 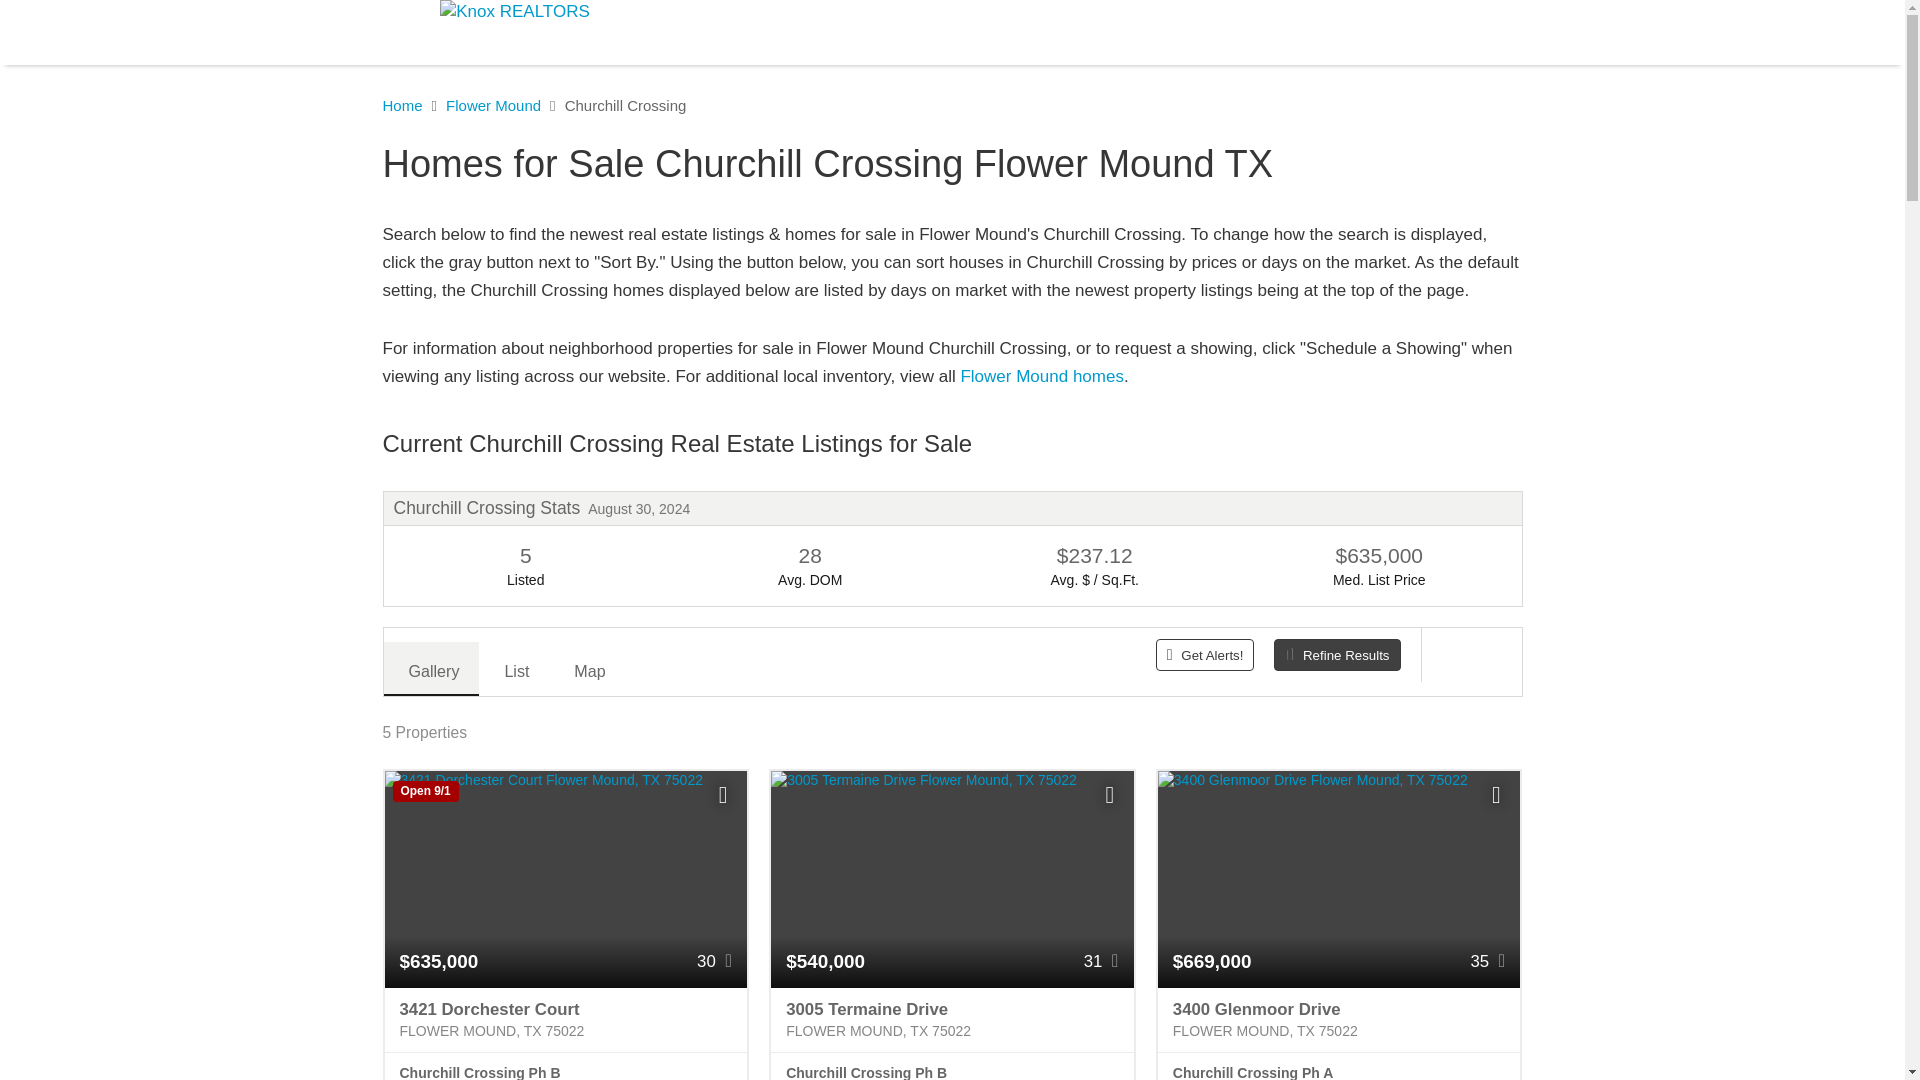 What do you see at coordinates (565, 1020) in the screenshot?
I see `3421 Dorchester Court Flower Mound,  TX 75022` at bounding box center [565, 1020].